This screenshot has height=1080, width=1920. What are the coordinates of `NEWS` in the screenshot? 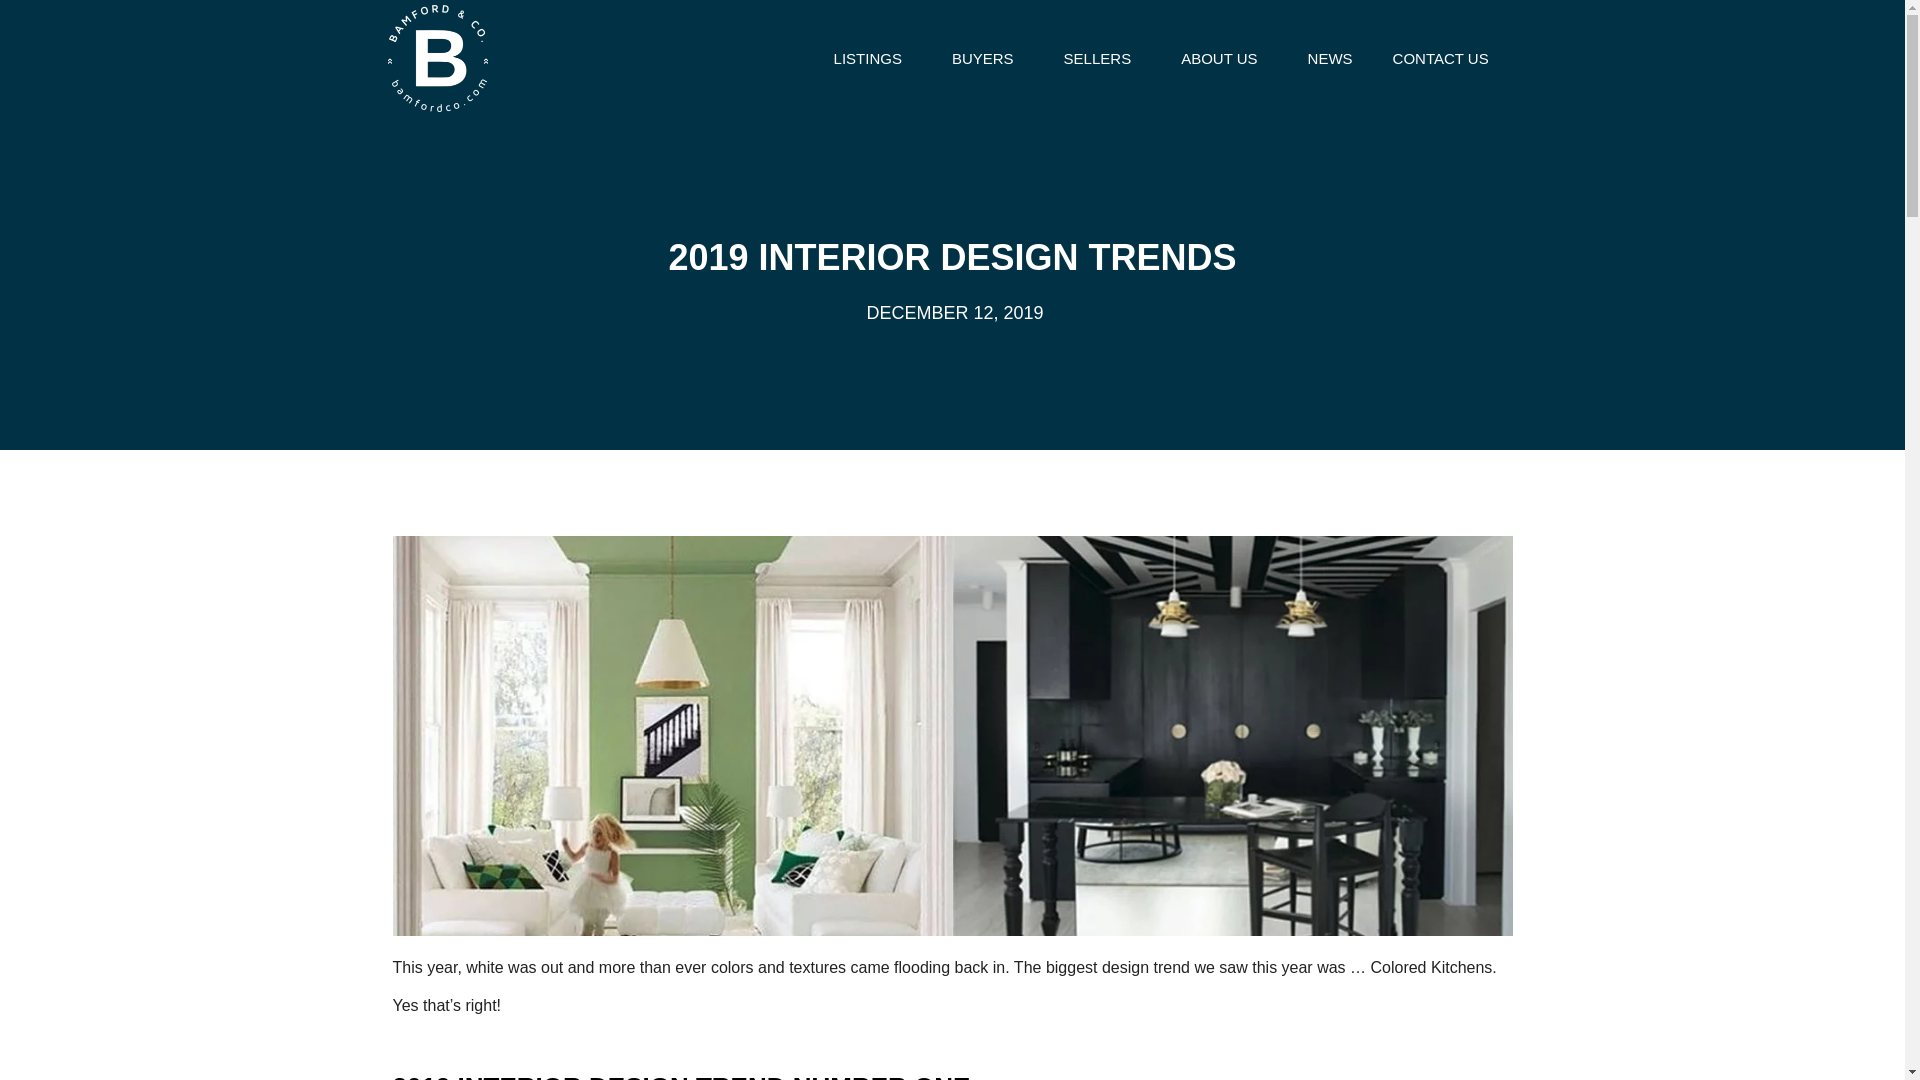 It's located at (1330, 58).